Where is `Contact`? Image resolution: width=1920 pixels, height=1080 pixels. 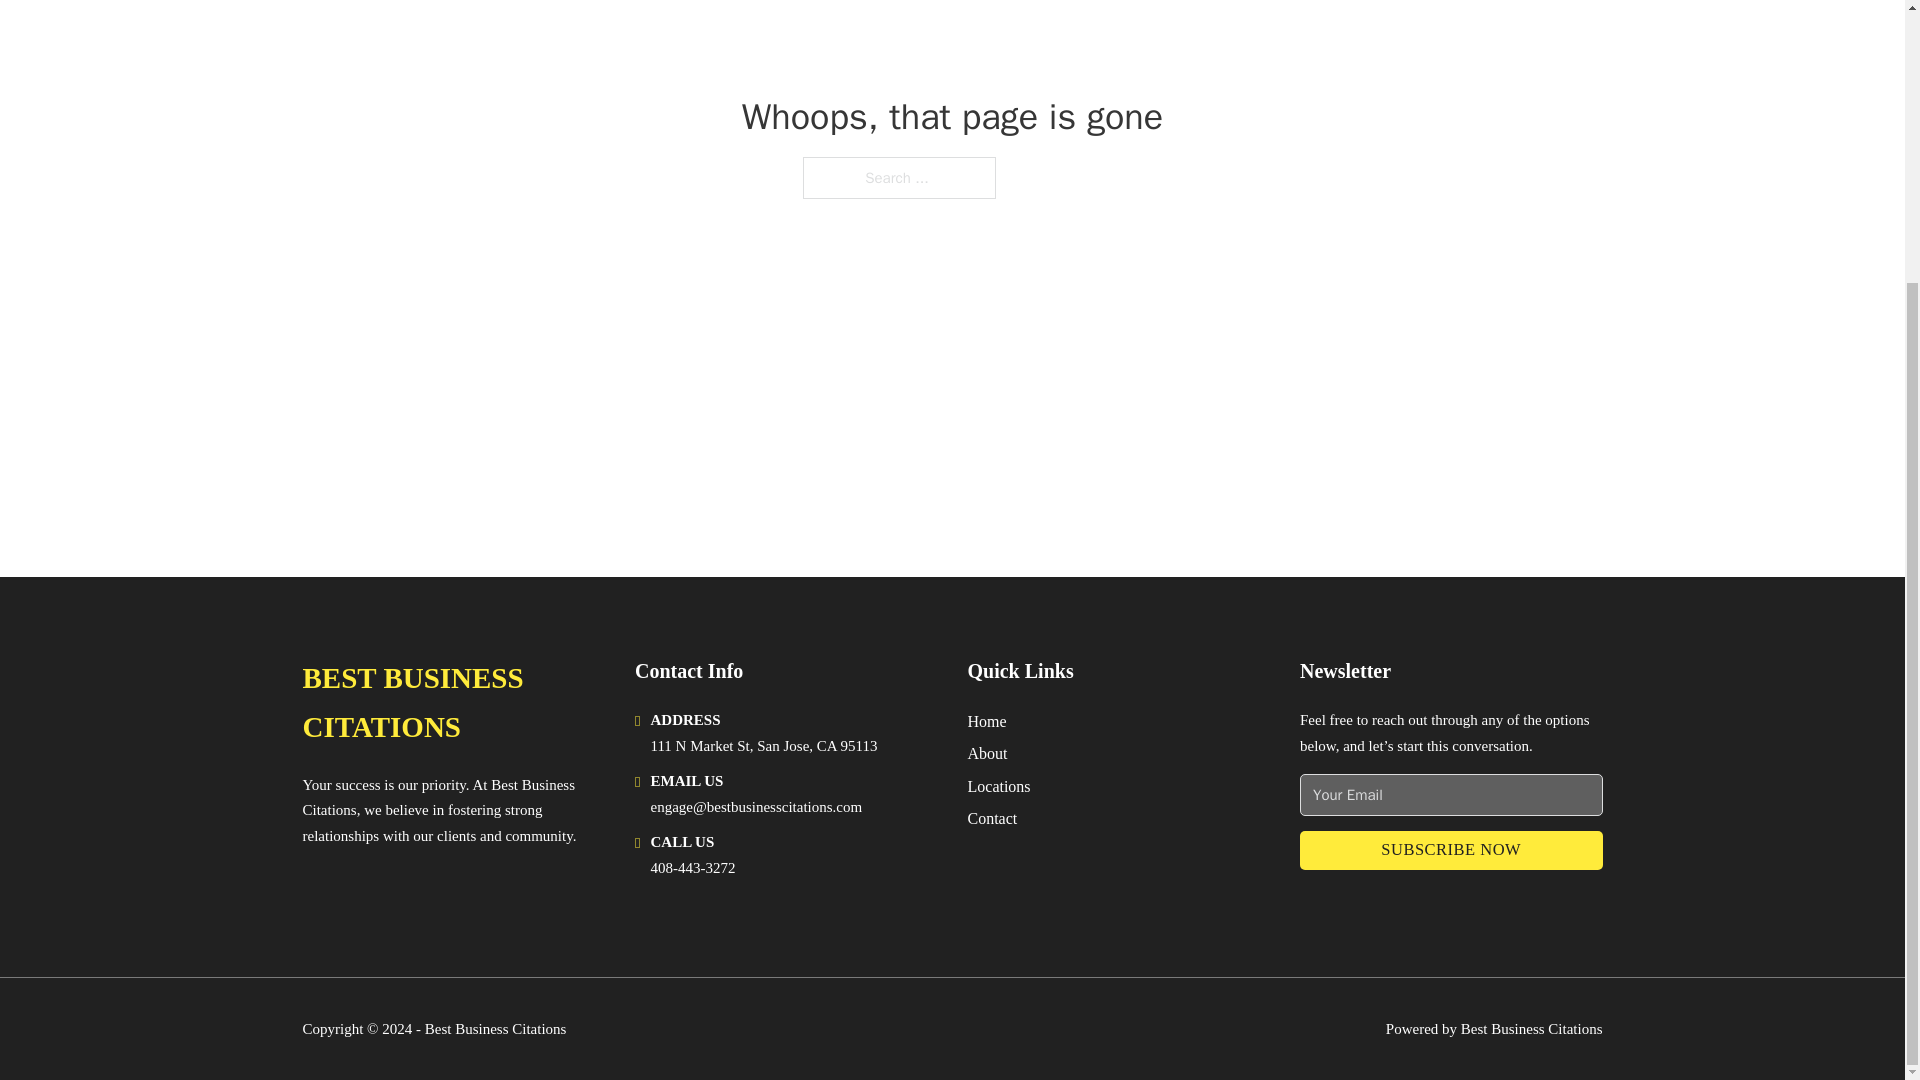
Contact is located at coordinates (992, 818).